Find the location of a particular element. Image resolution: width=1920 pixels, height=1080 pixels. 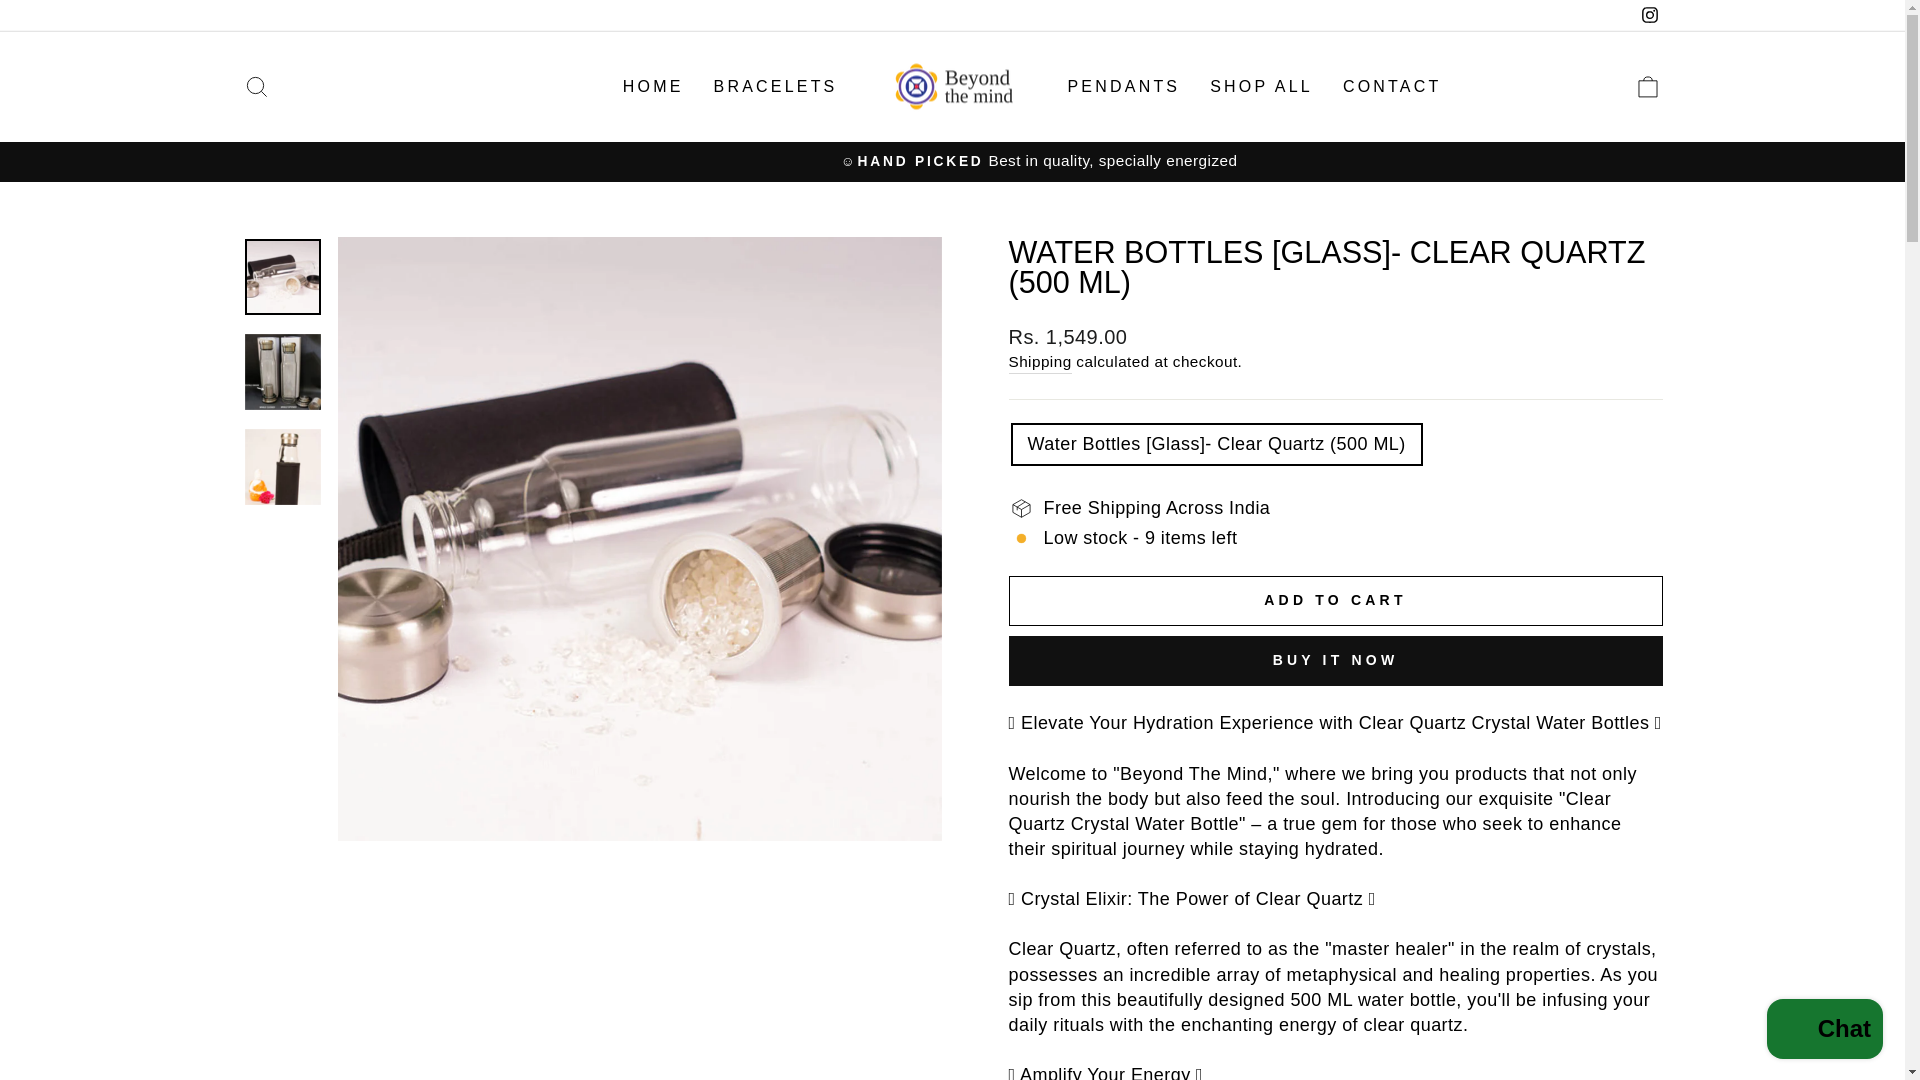

Beyond The Mind on Instagram is located at coordinates (1261, 86).